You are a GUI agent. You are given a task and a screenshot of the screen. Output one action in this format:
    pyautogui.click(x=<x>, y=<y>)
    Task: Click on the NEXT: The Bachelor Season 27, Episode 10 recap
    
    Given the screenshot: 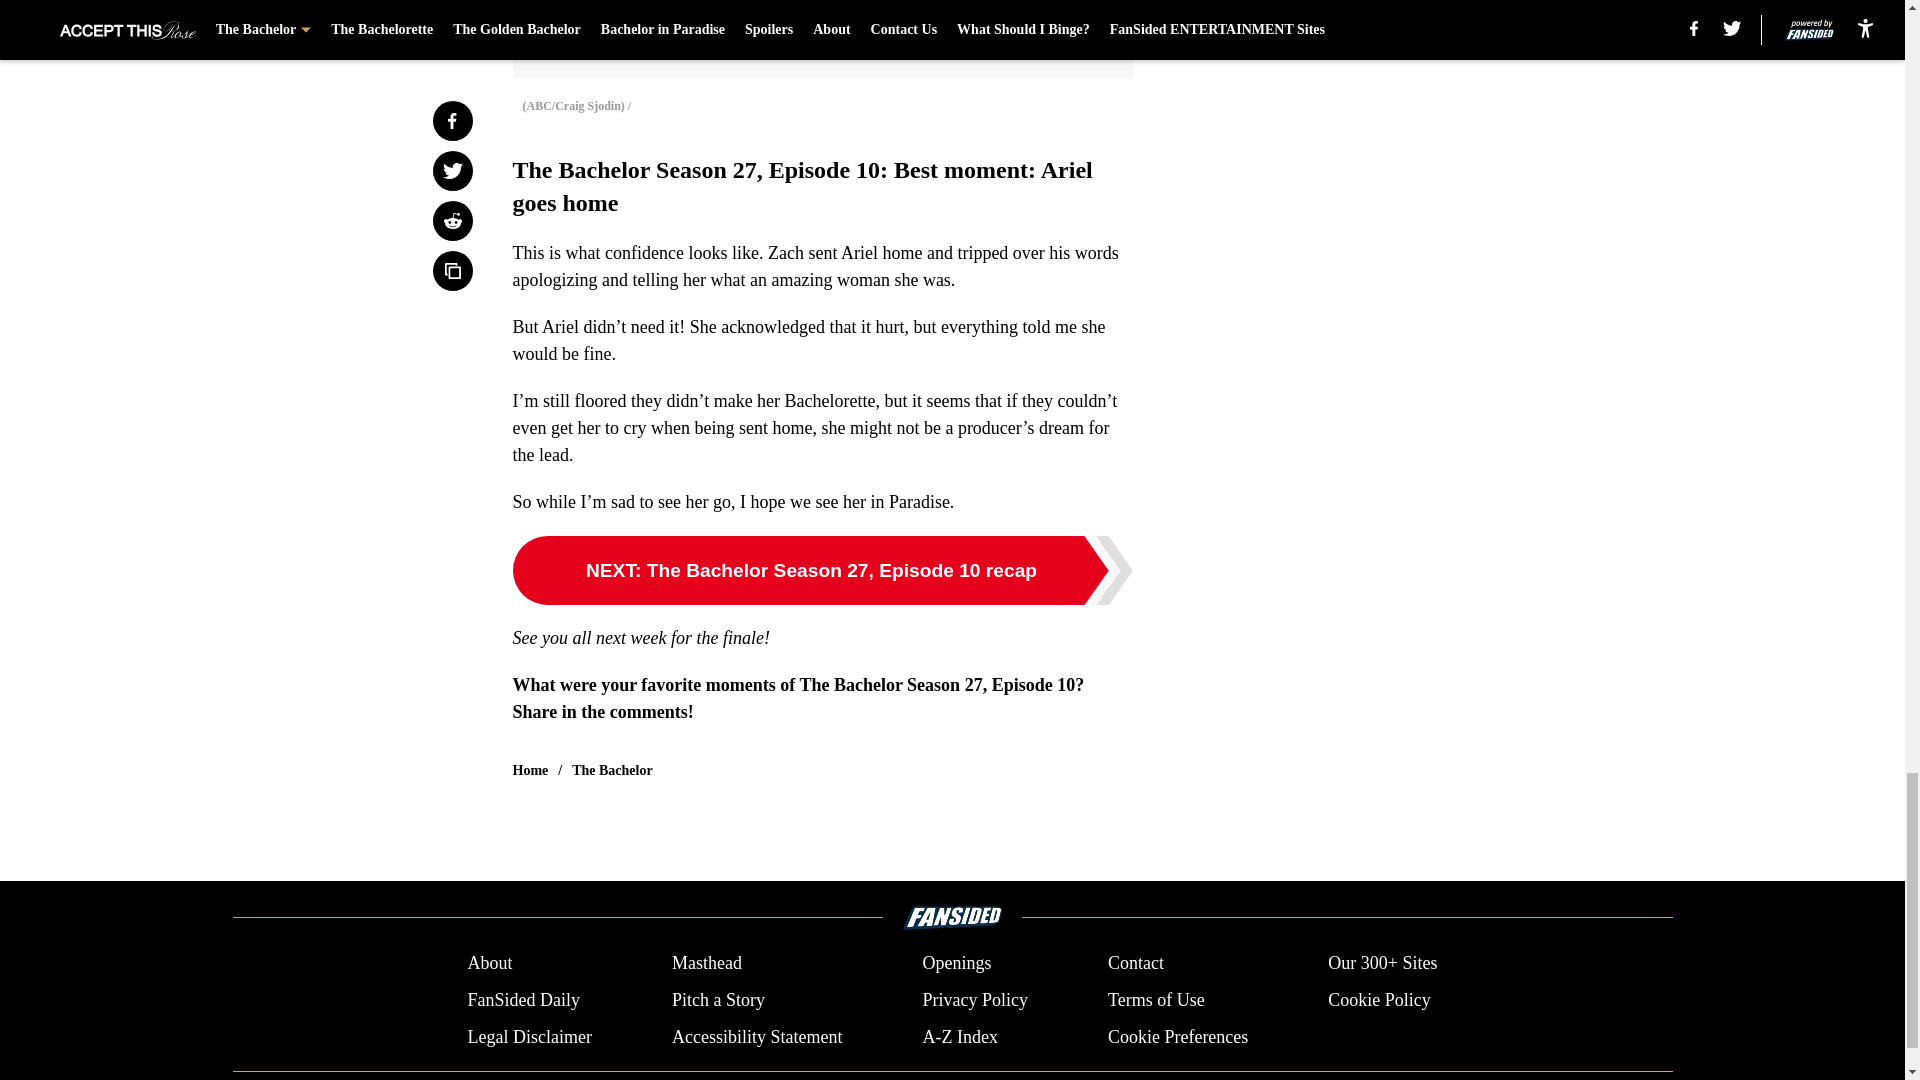 What is the action you would take?
    pyautogui.click(x=822, y=570)
    